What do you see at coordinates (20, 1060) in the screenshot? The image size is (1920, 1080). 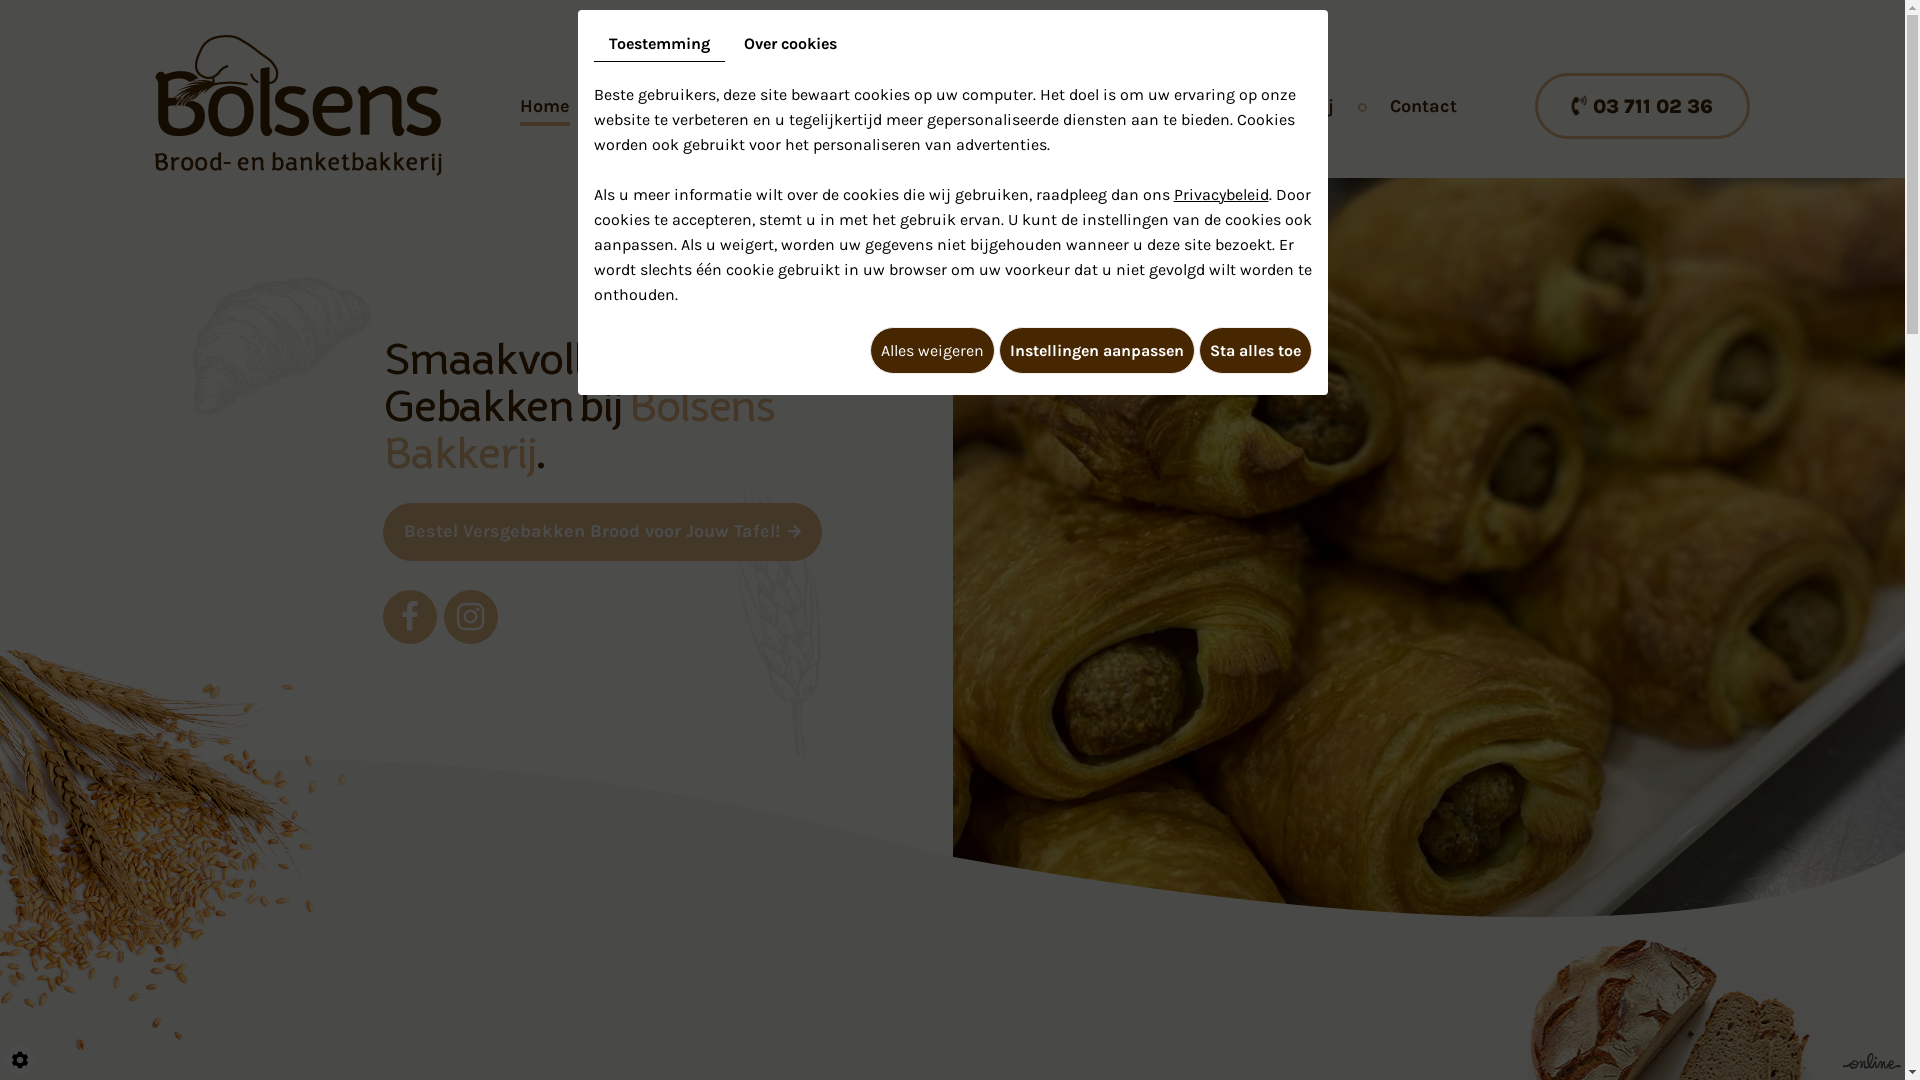 I see `Cookie-instelling bewerken` at bounding box center [20, 1060].